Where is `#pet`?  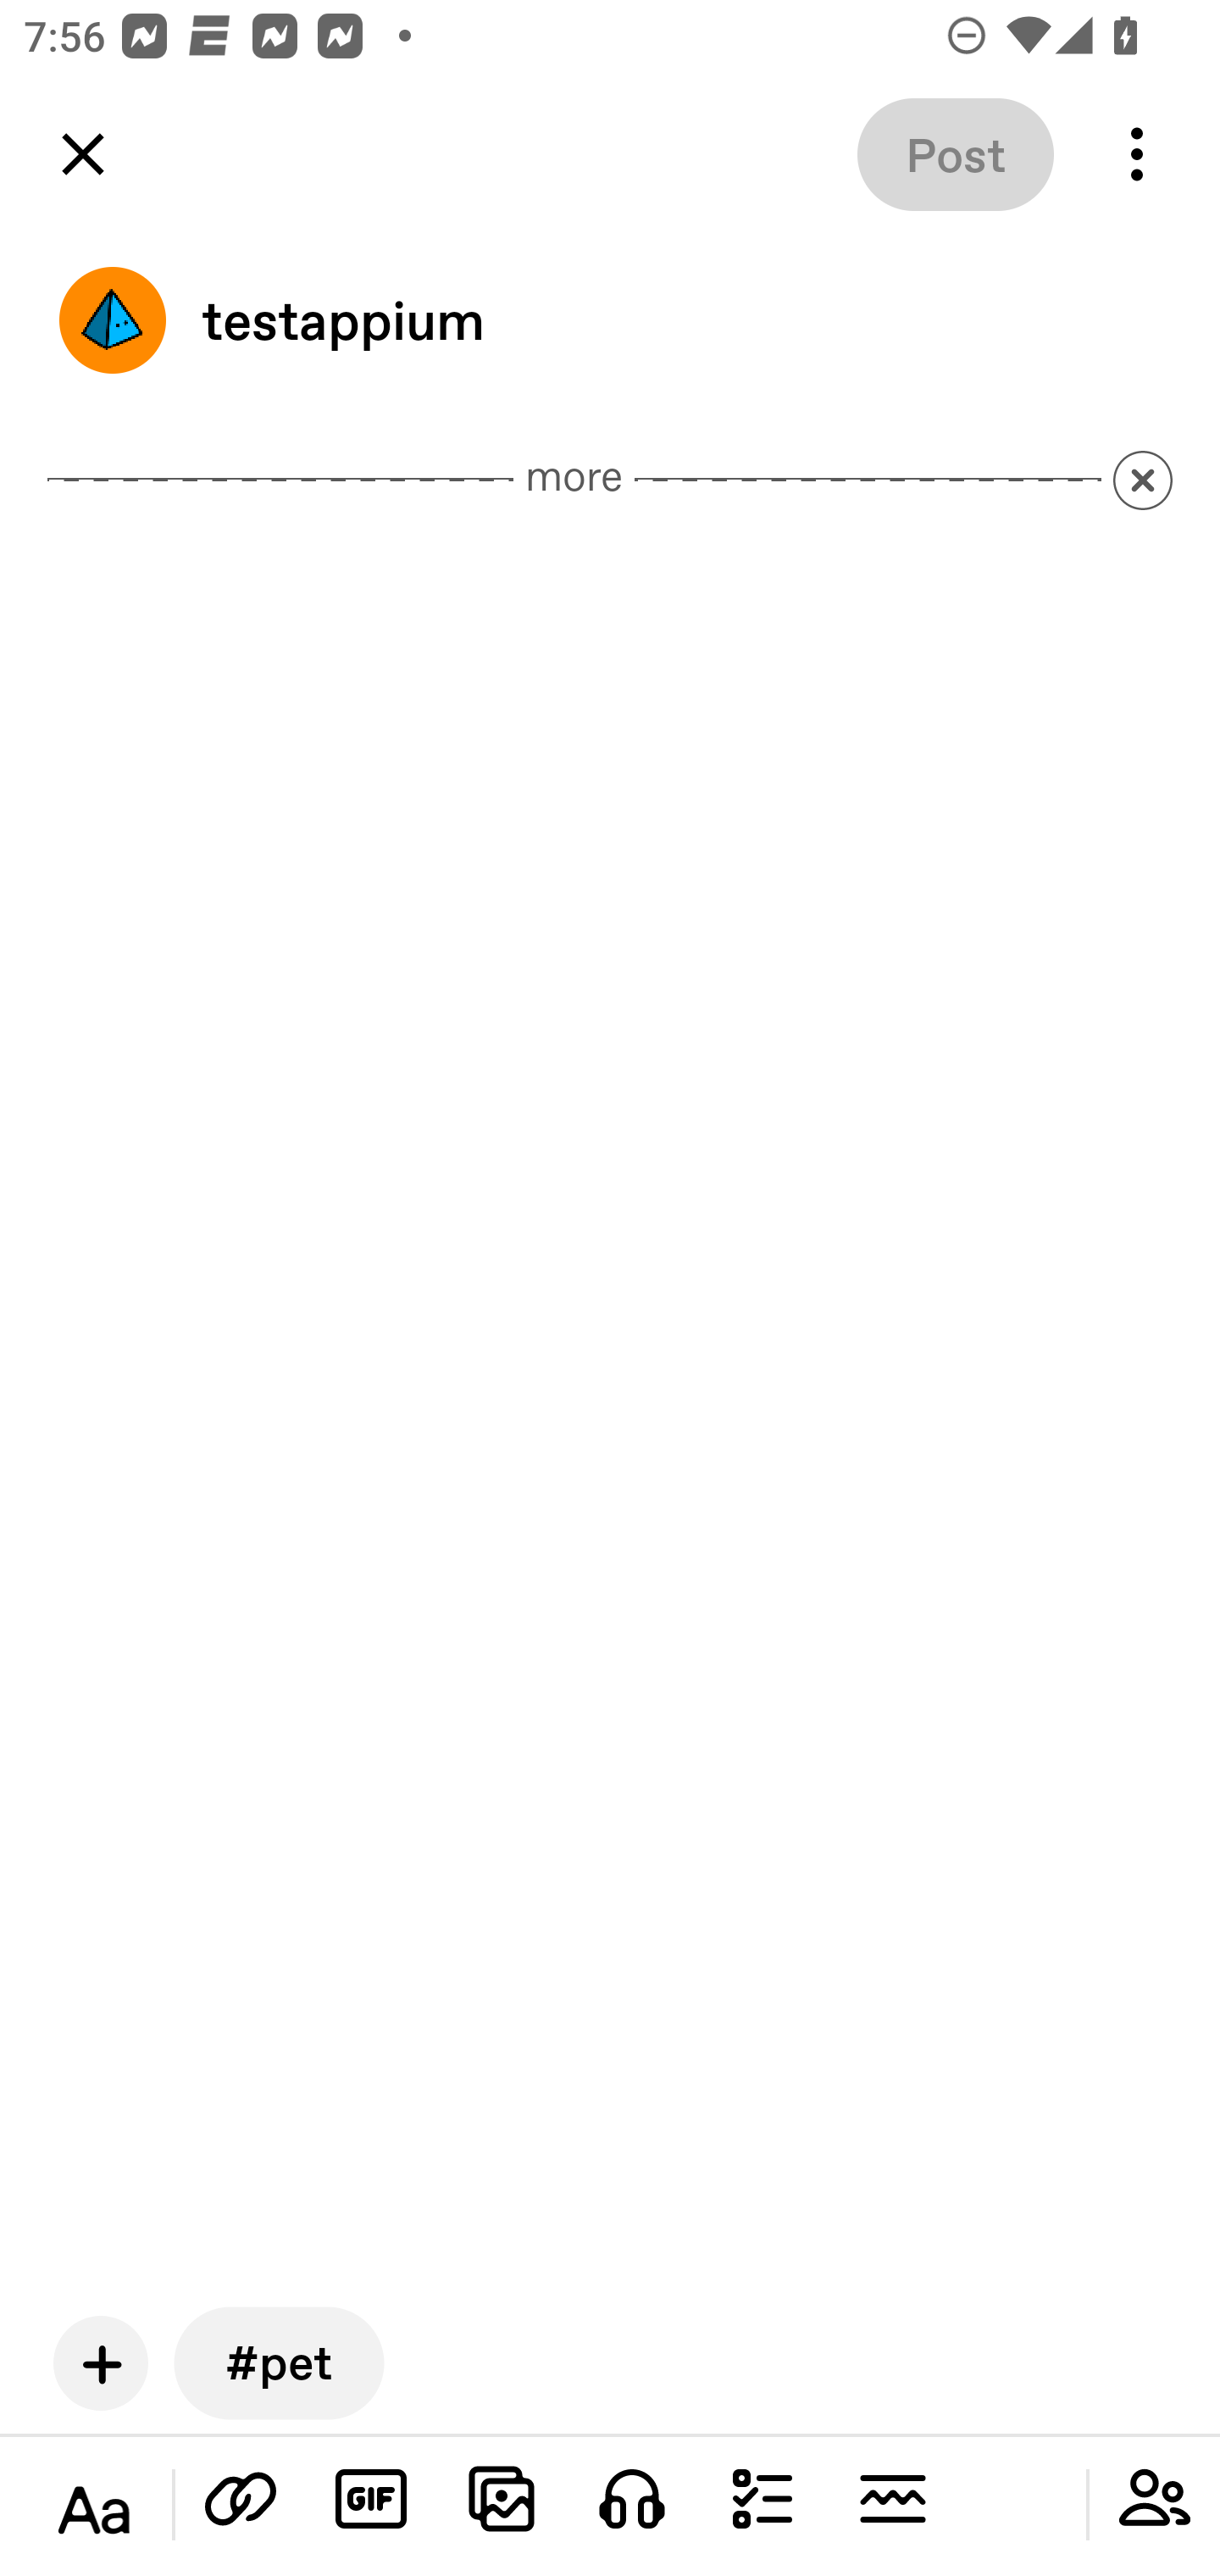
#pet is located at coordinates (280, 2362).